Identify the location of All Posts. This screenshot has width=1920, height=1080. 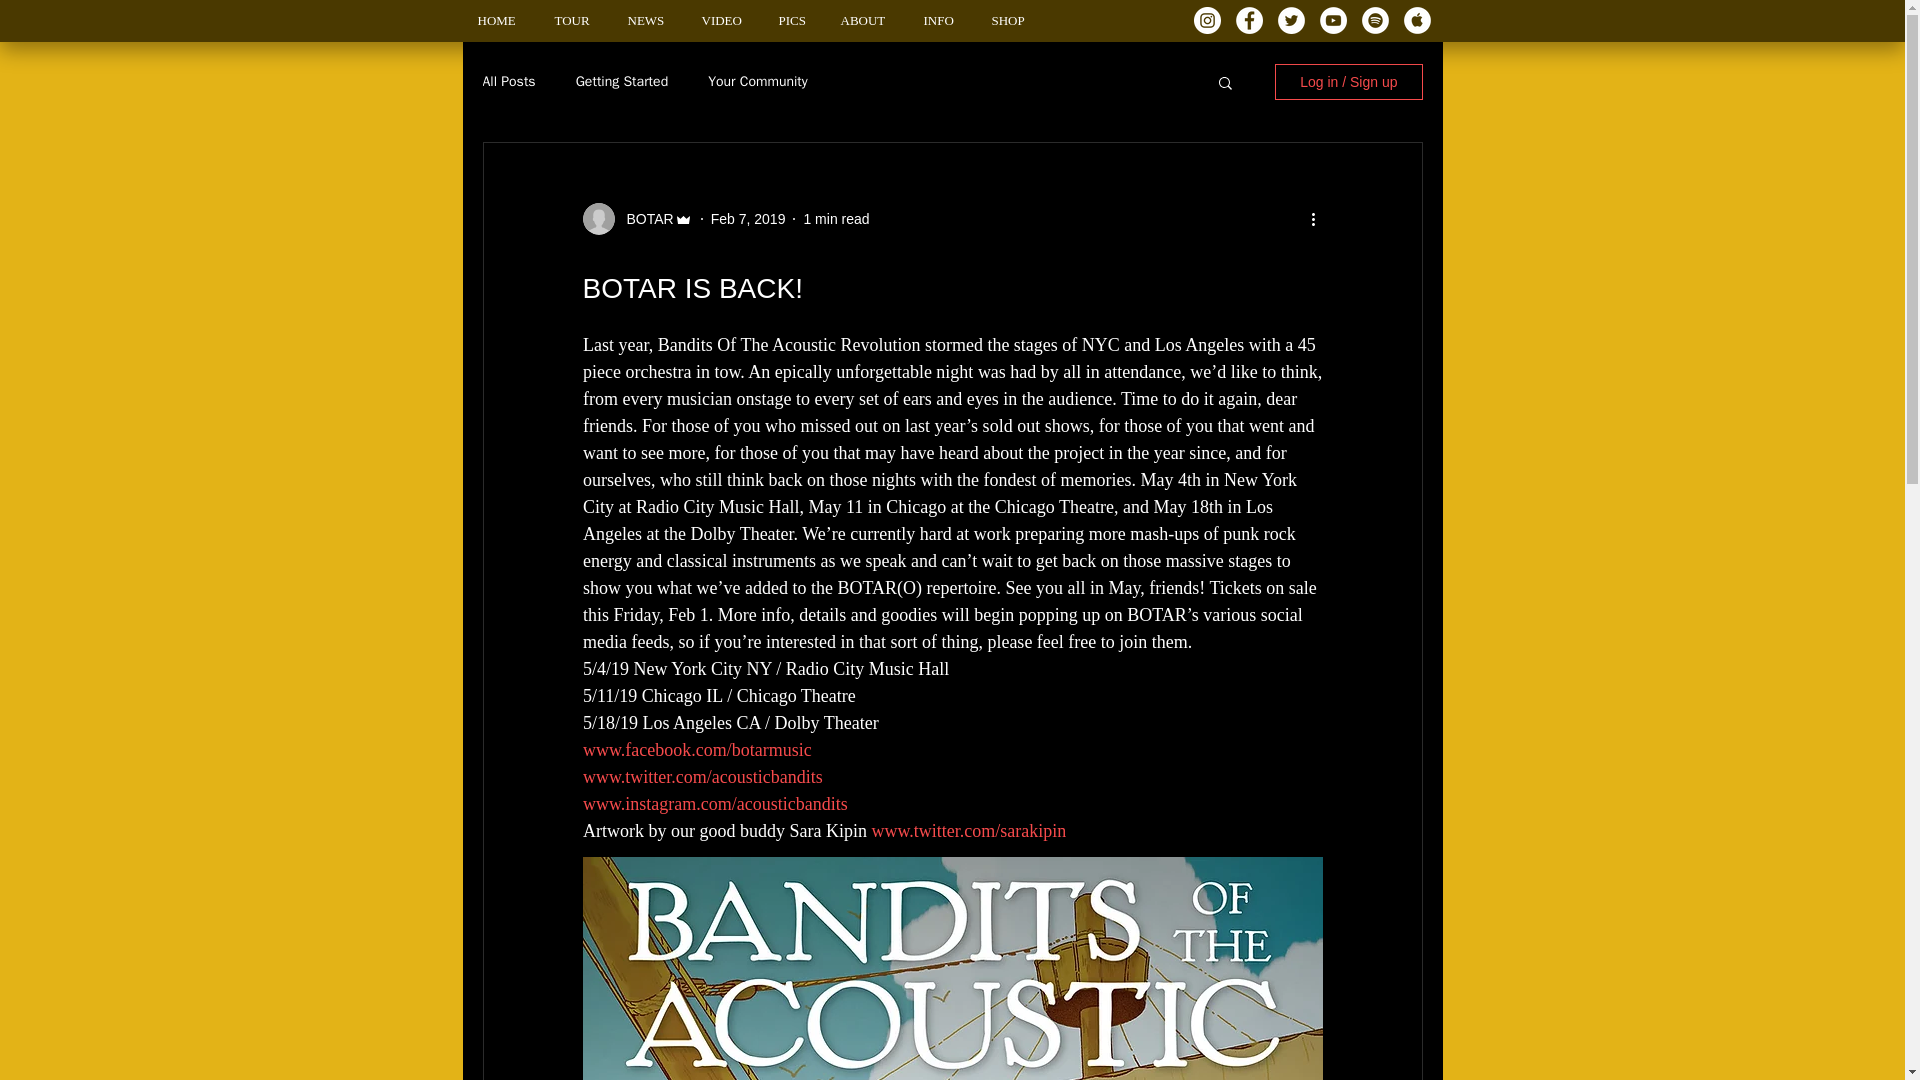
(508, 82).